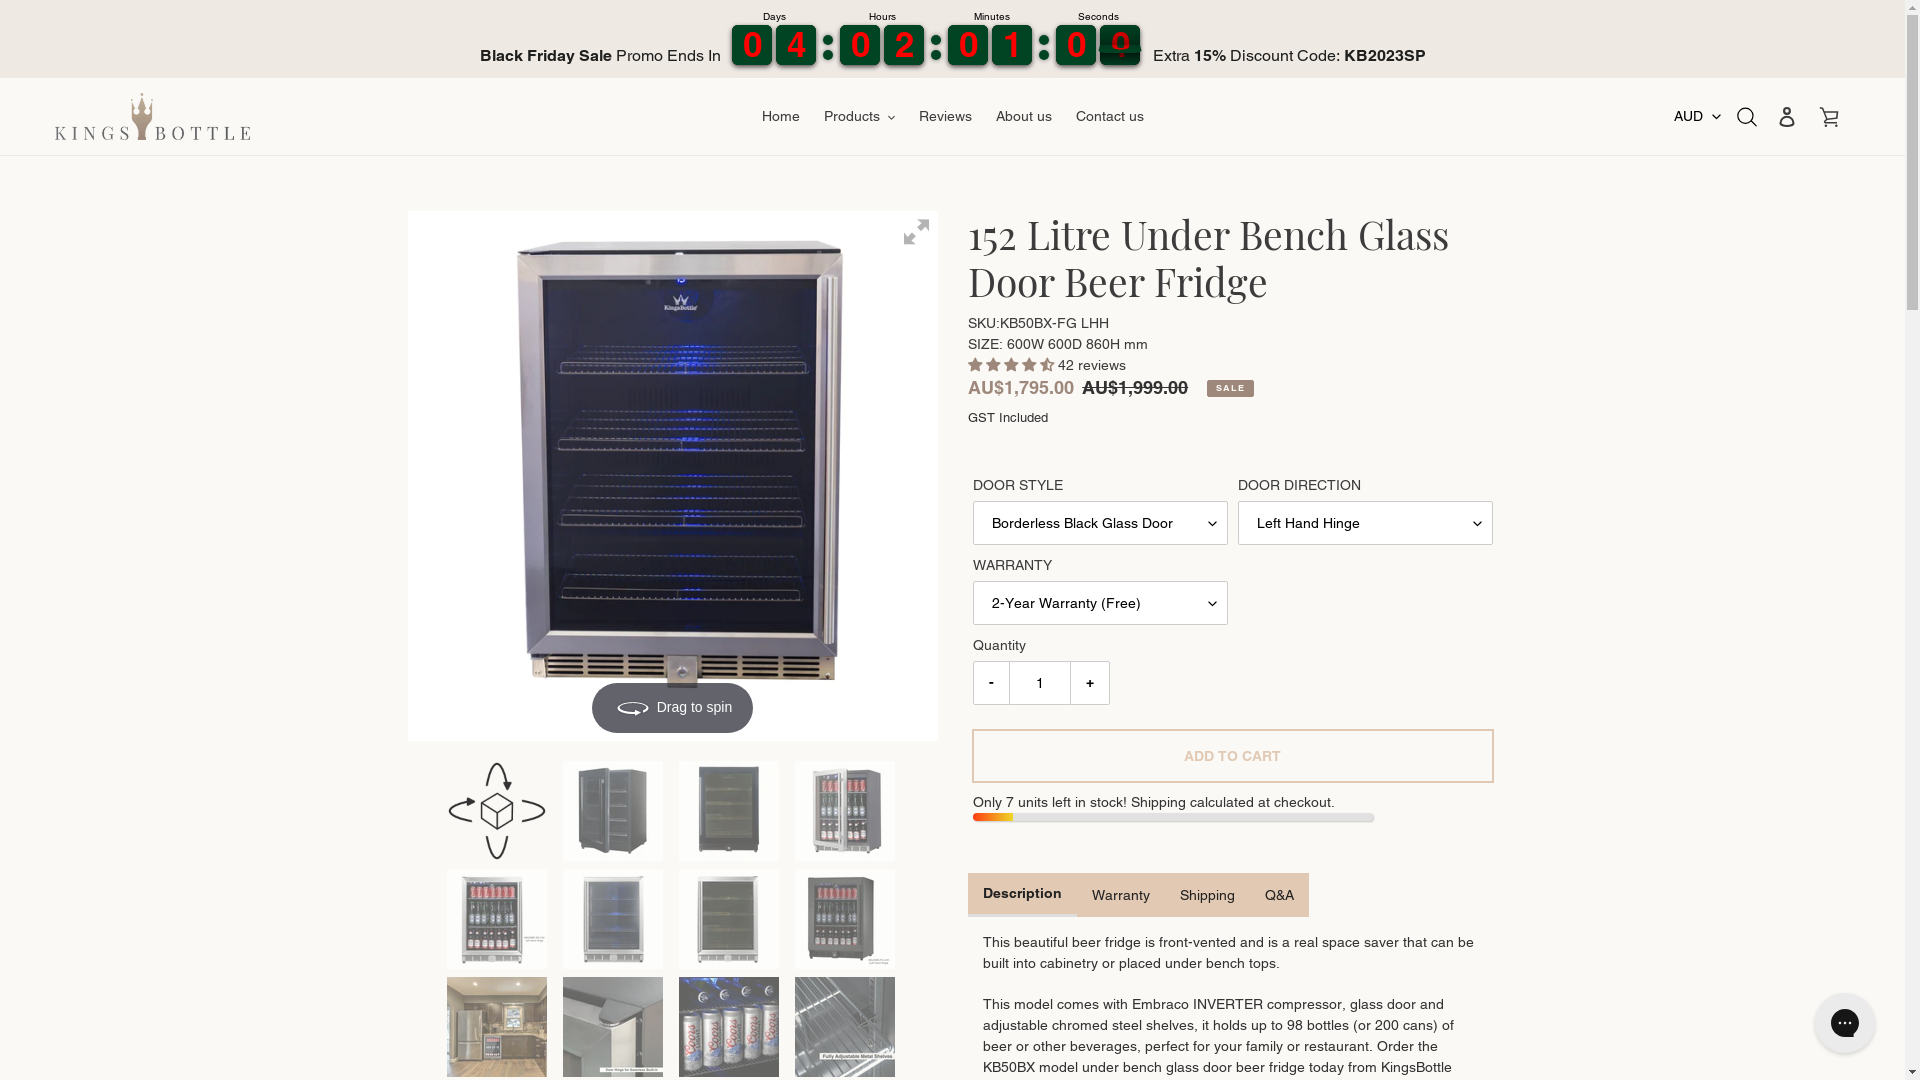  What do you see at coordinates (752, 45) in the screenshot?
I see `9
9` at bounding box center [752, 45].